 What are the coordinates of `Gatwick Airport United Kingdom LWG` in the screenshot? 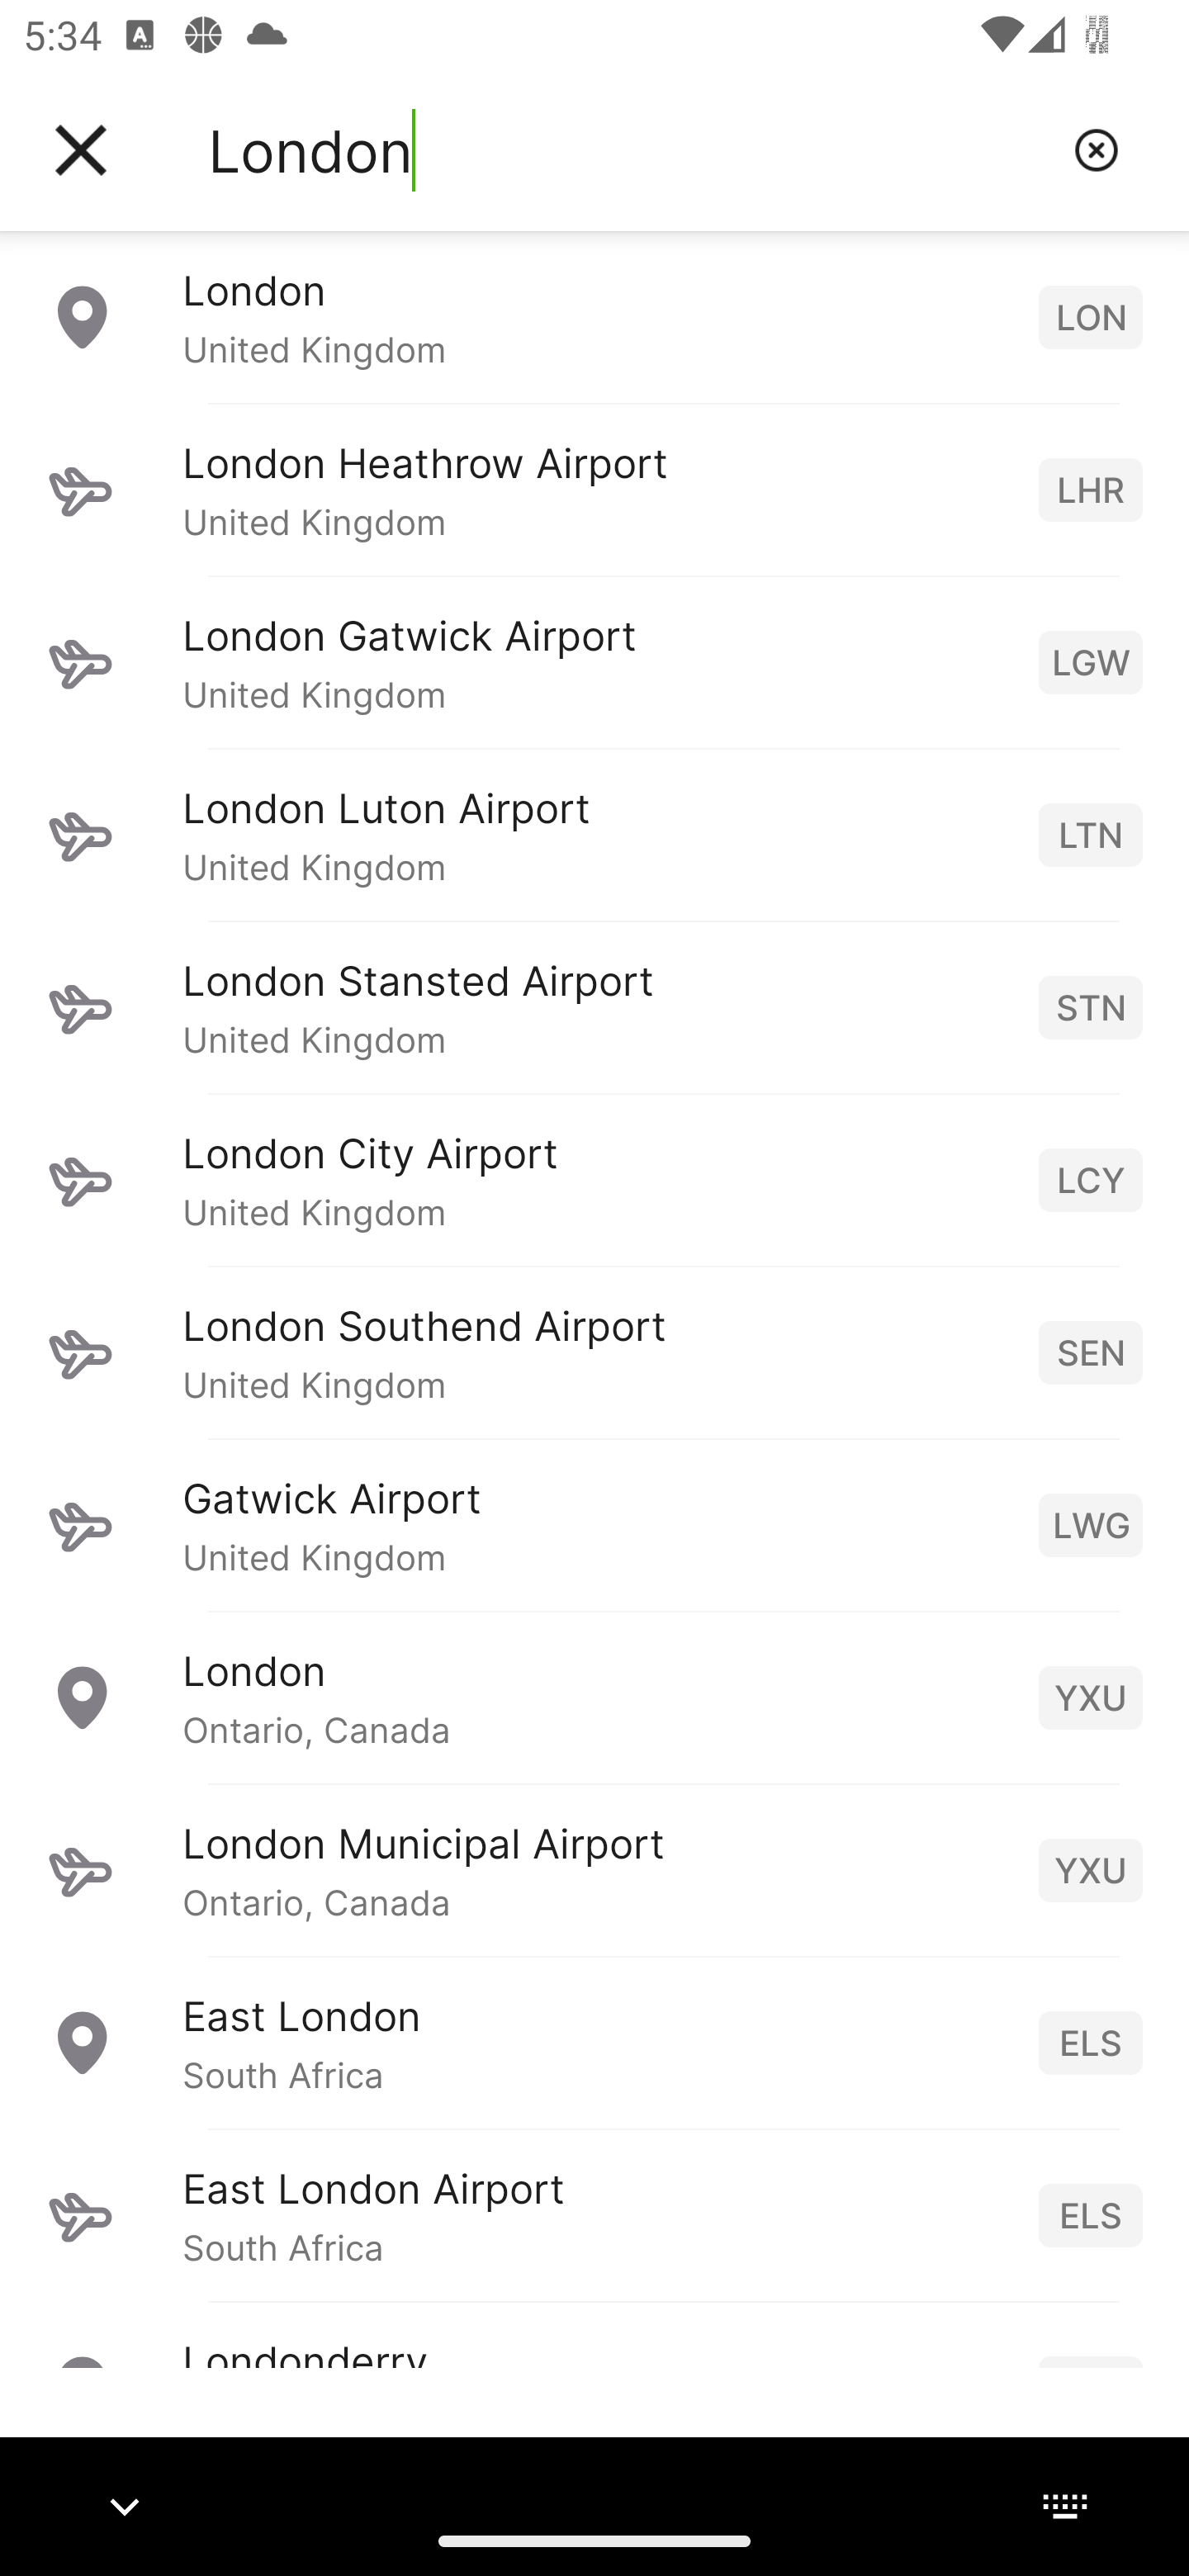 It's located at (594, 1525).